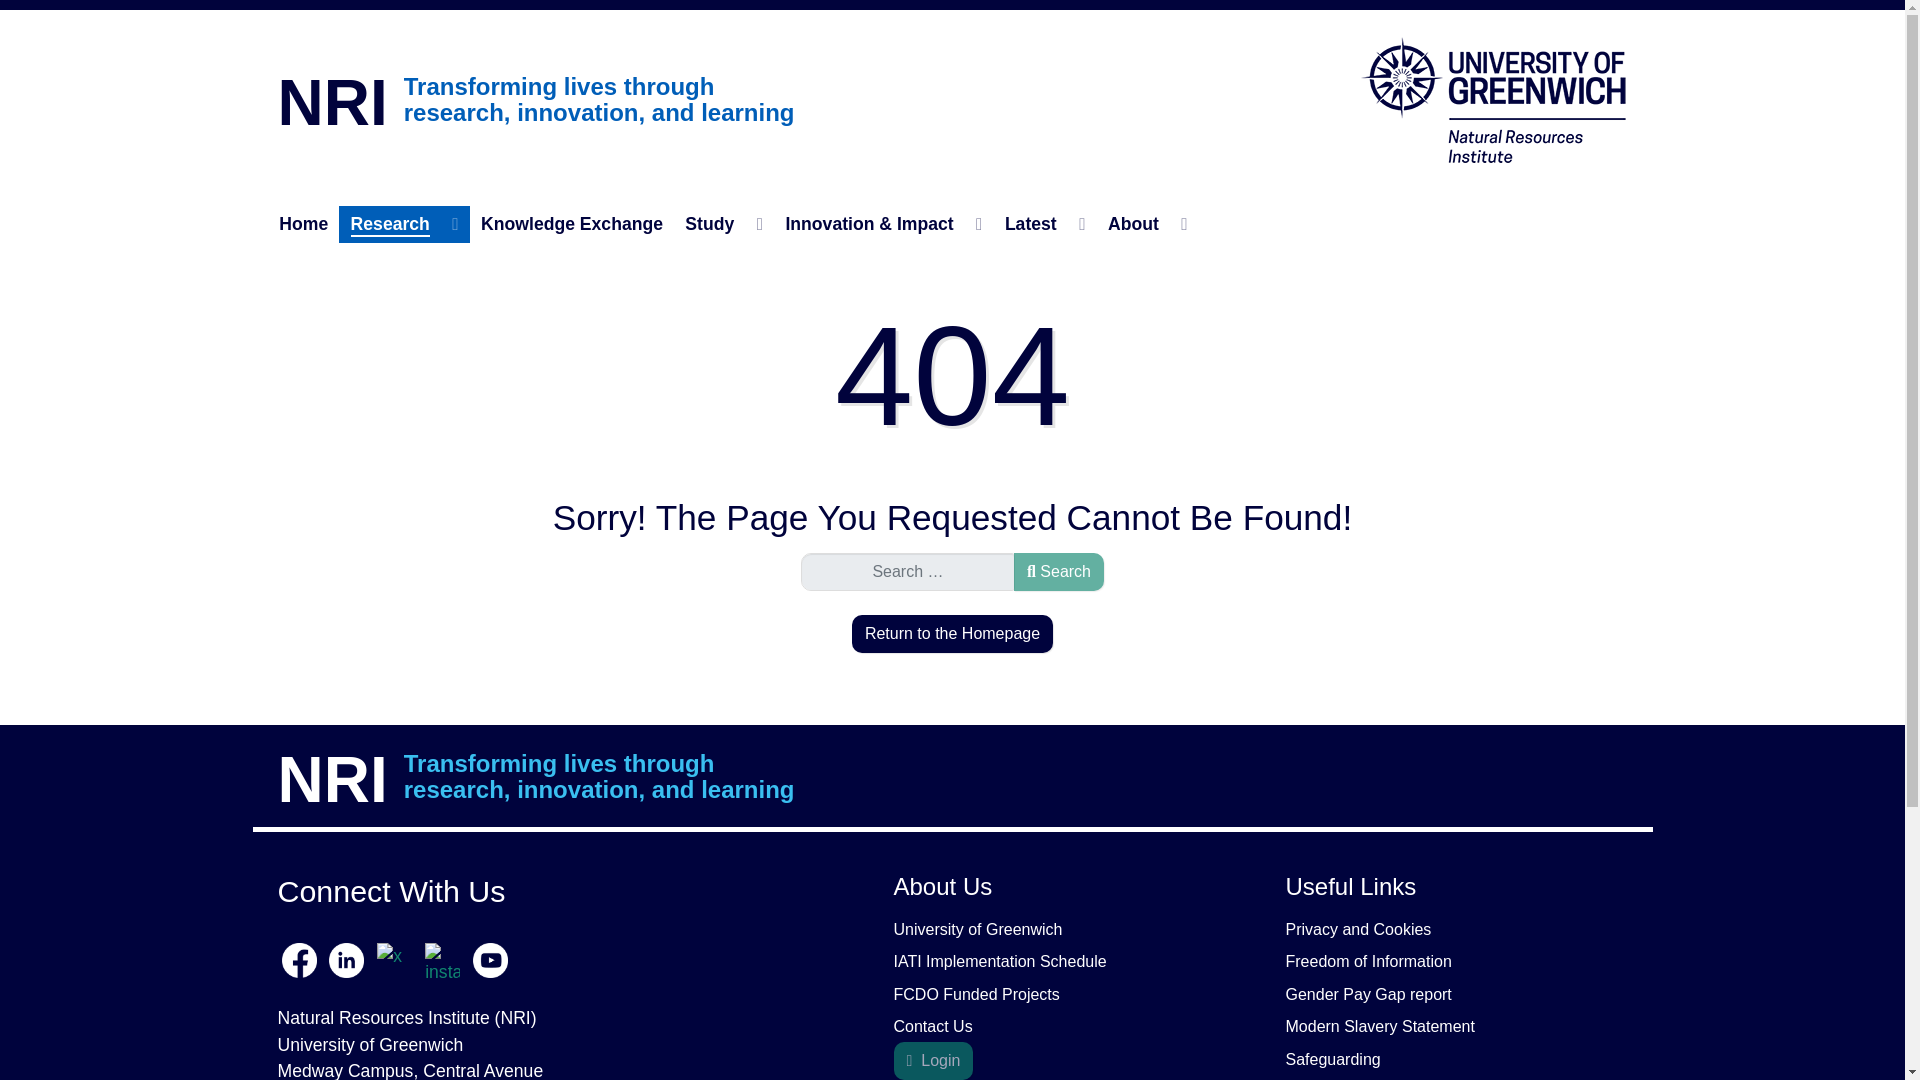 Image resolution: width=1920 pixels, height=1080 pixels. I want to click on Home, so click(304, 224).